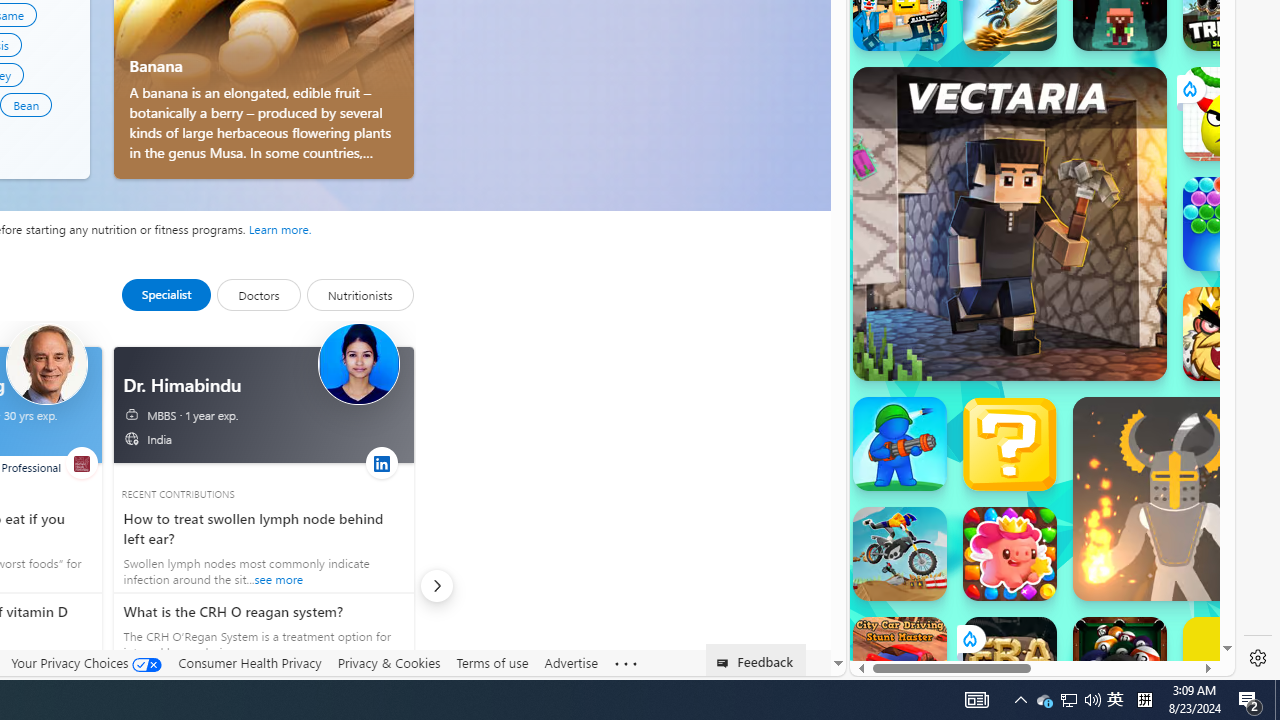 The width and height of the screenshot is (1280, 720). Describe the element at coordinates (80, 464) in the screenshot. I see `Harvard logo` at that location.